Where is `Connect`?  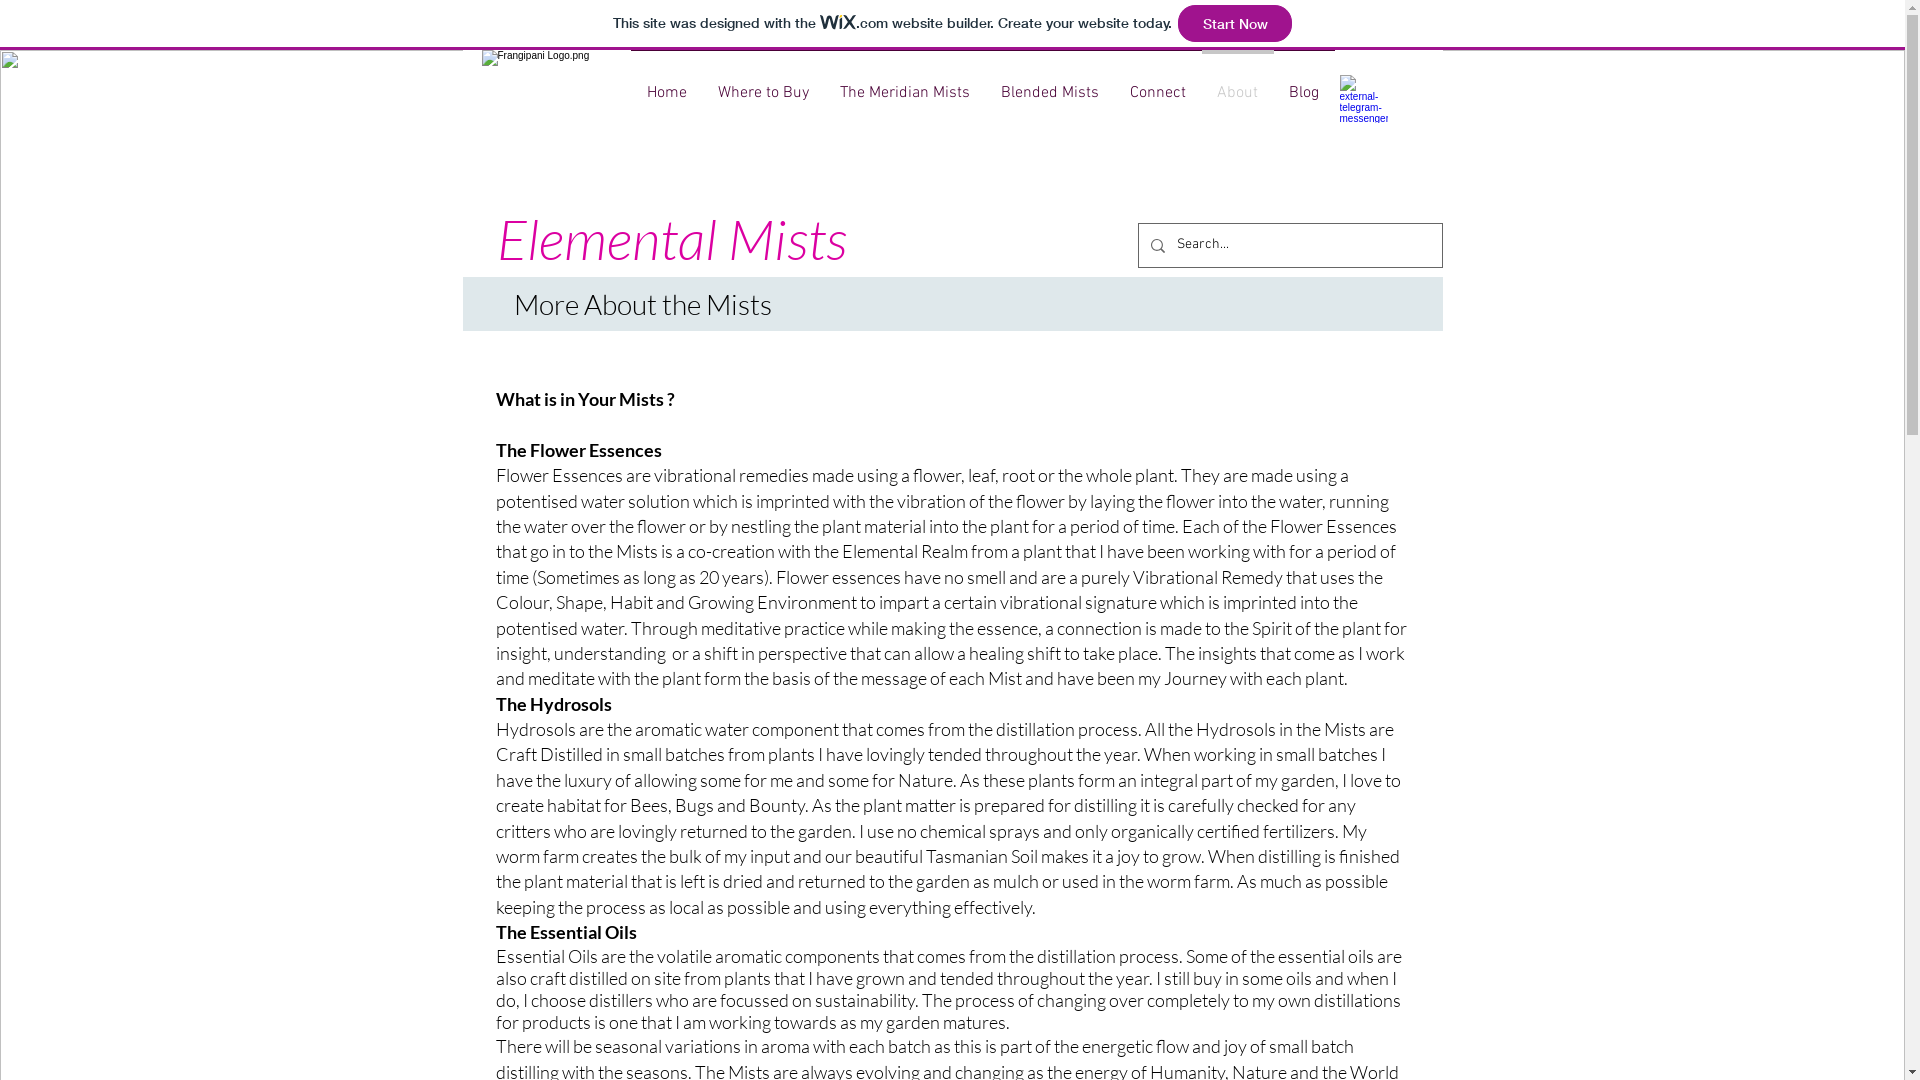
Connect is located at coordinates (1158, 84).